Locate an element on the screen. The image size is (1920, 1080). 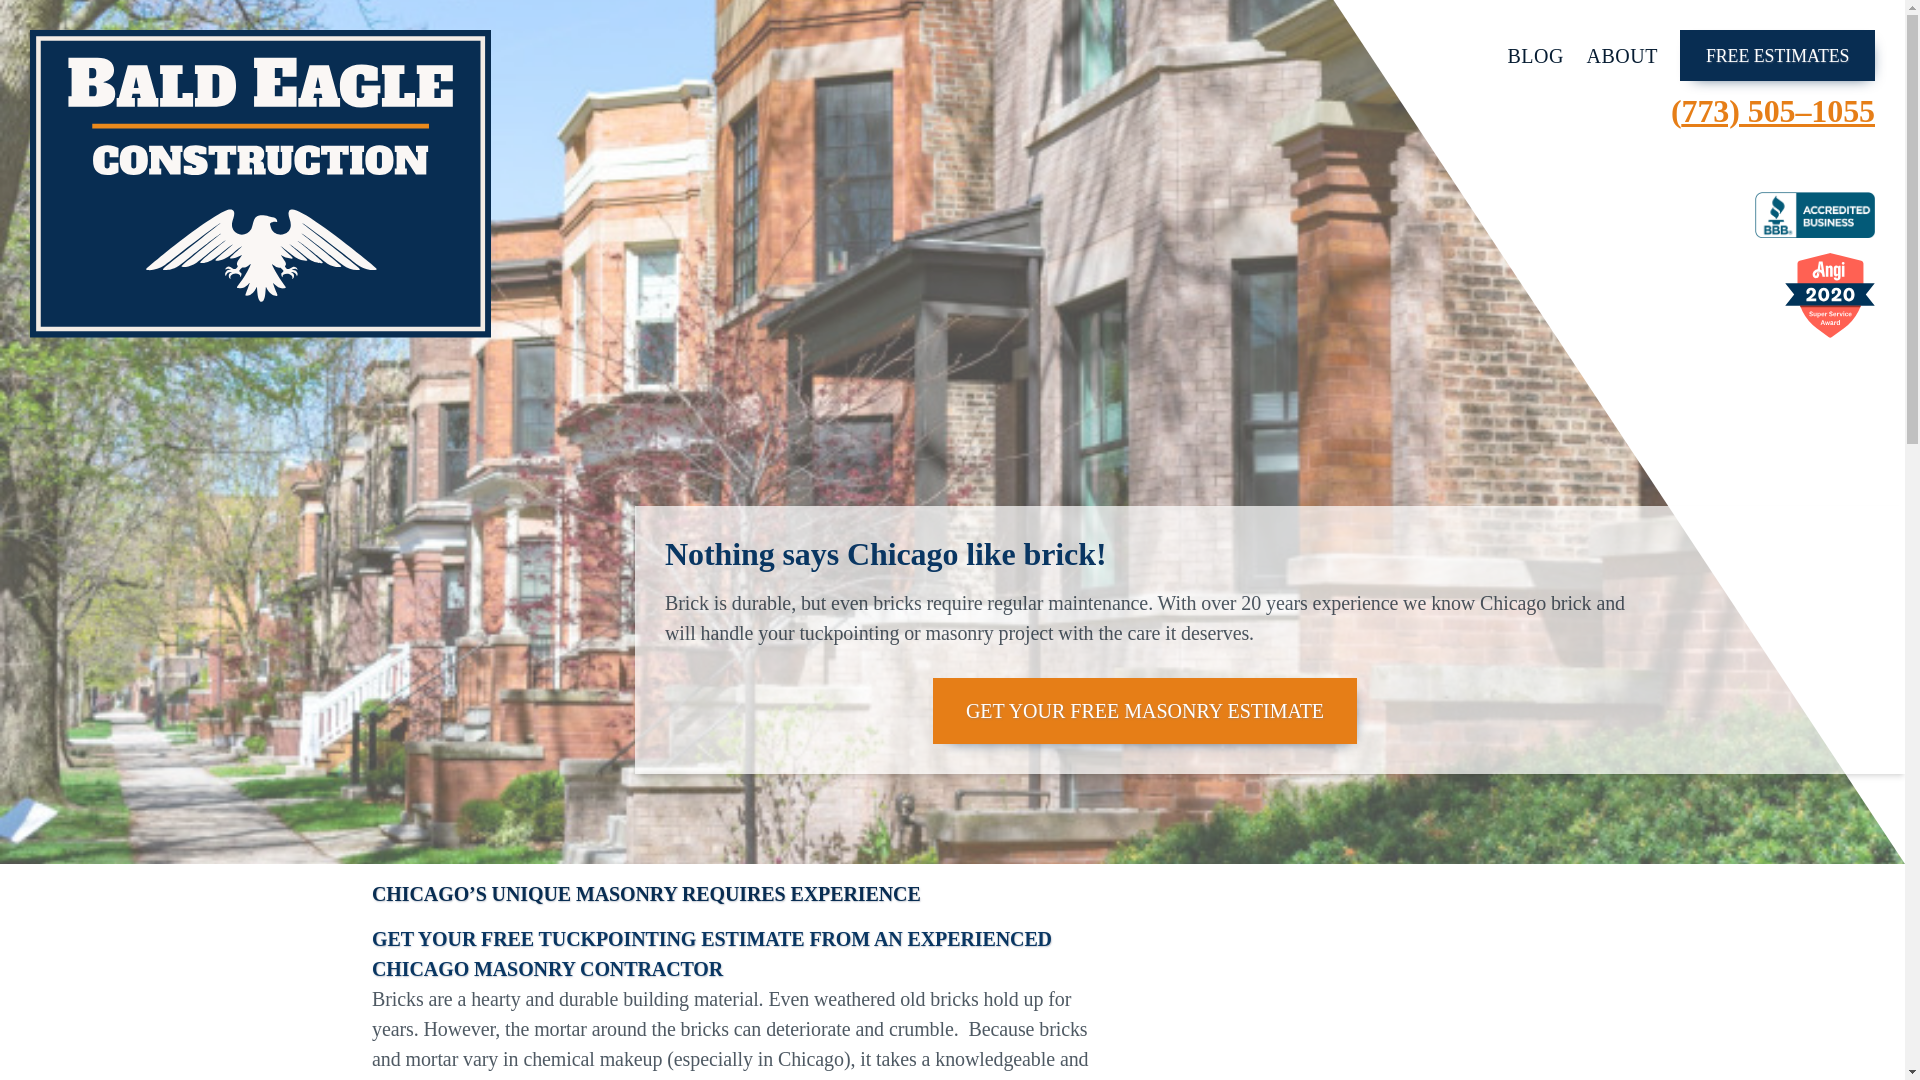
FREE ESTIMATES is located at coordinates (1778, 56).